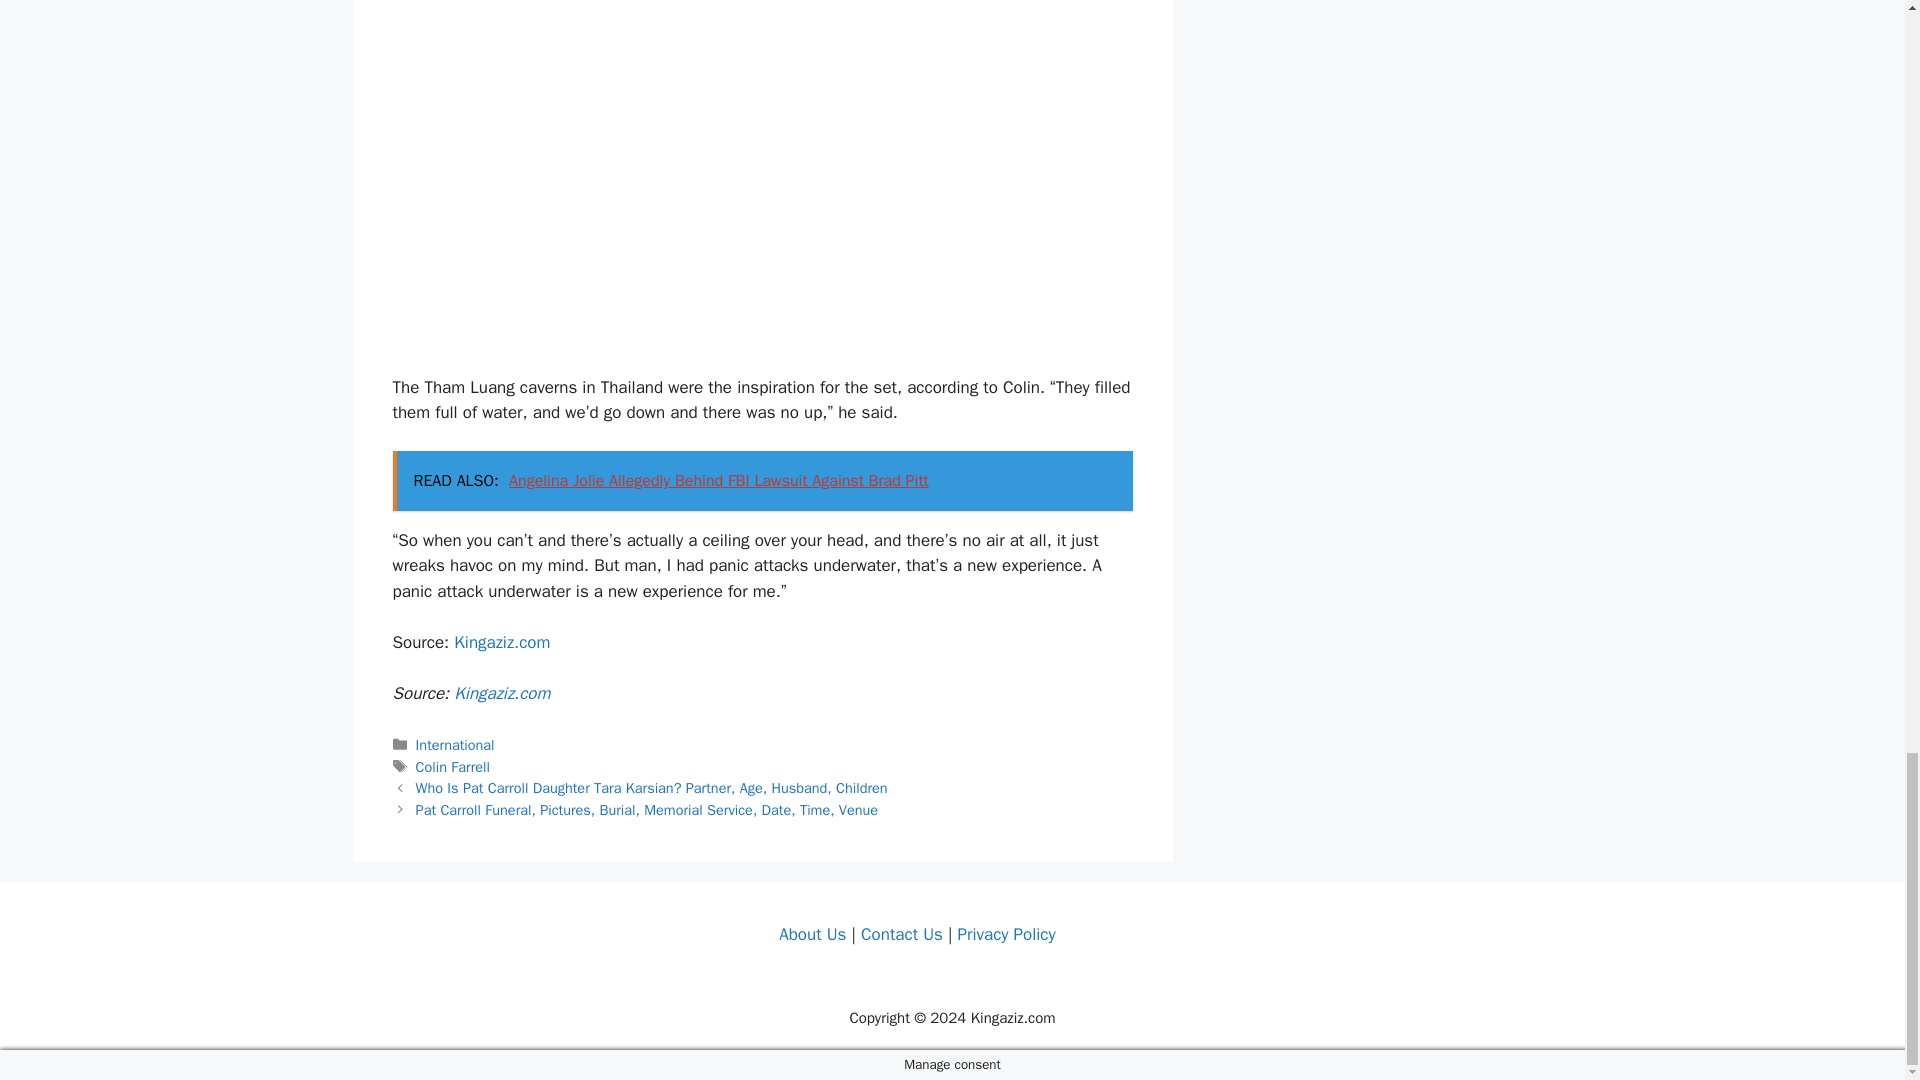 The width and height of the screenshot is (1920, 1080). What do you see at coordinates (456, 744) in the screenshot?
I see `International` at bounding box center [456, 744].